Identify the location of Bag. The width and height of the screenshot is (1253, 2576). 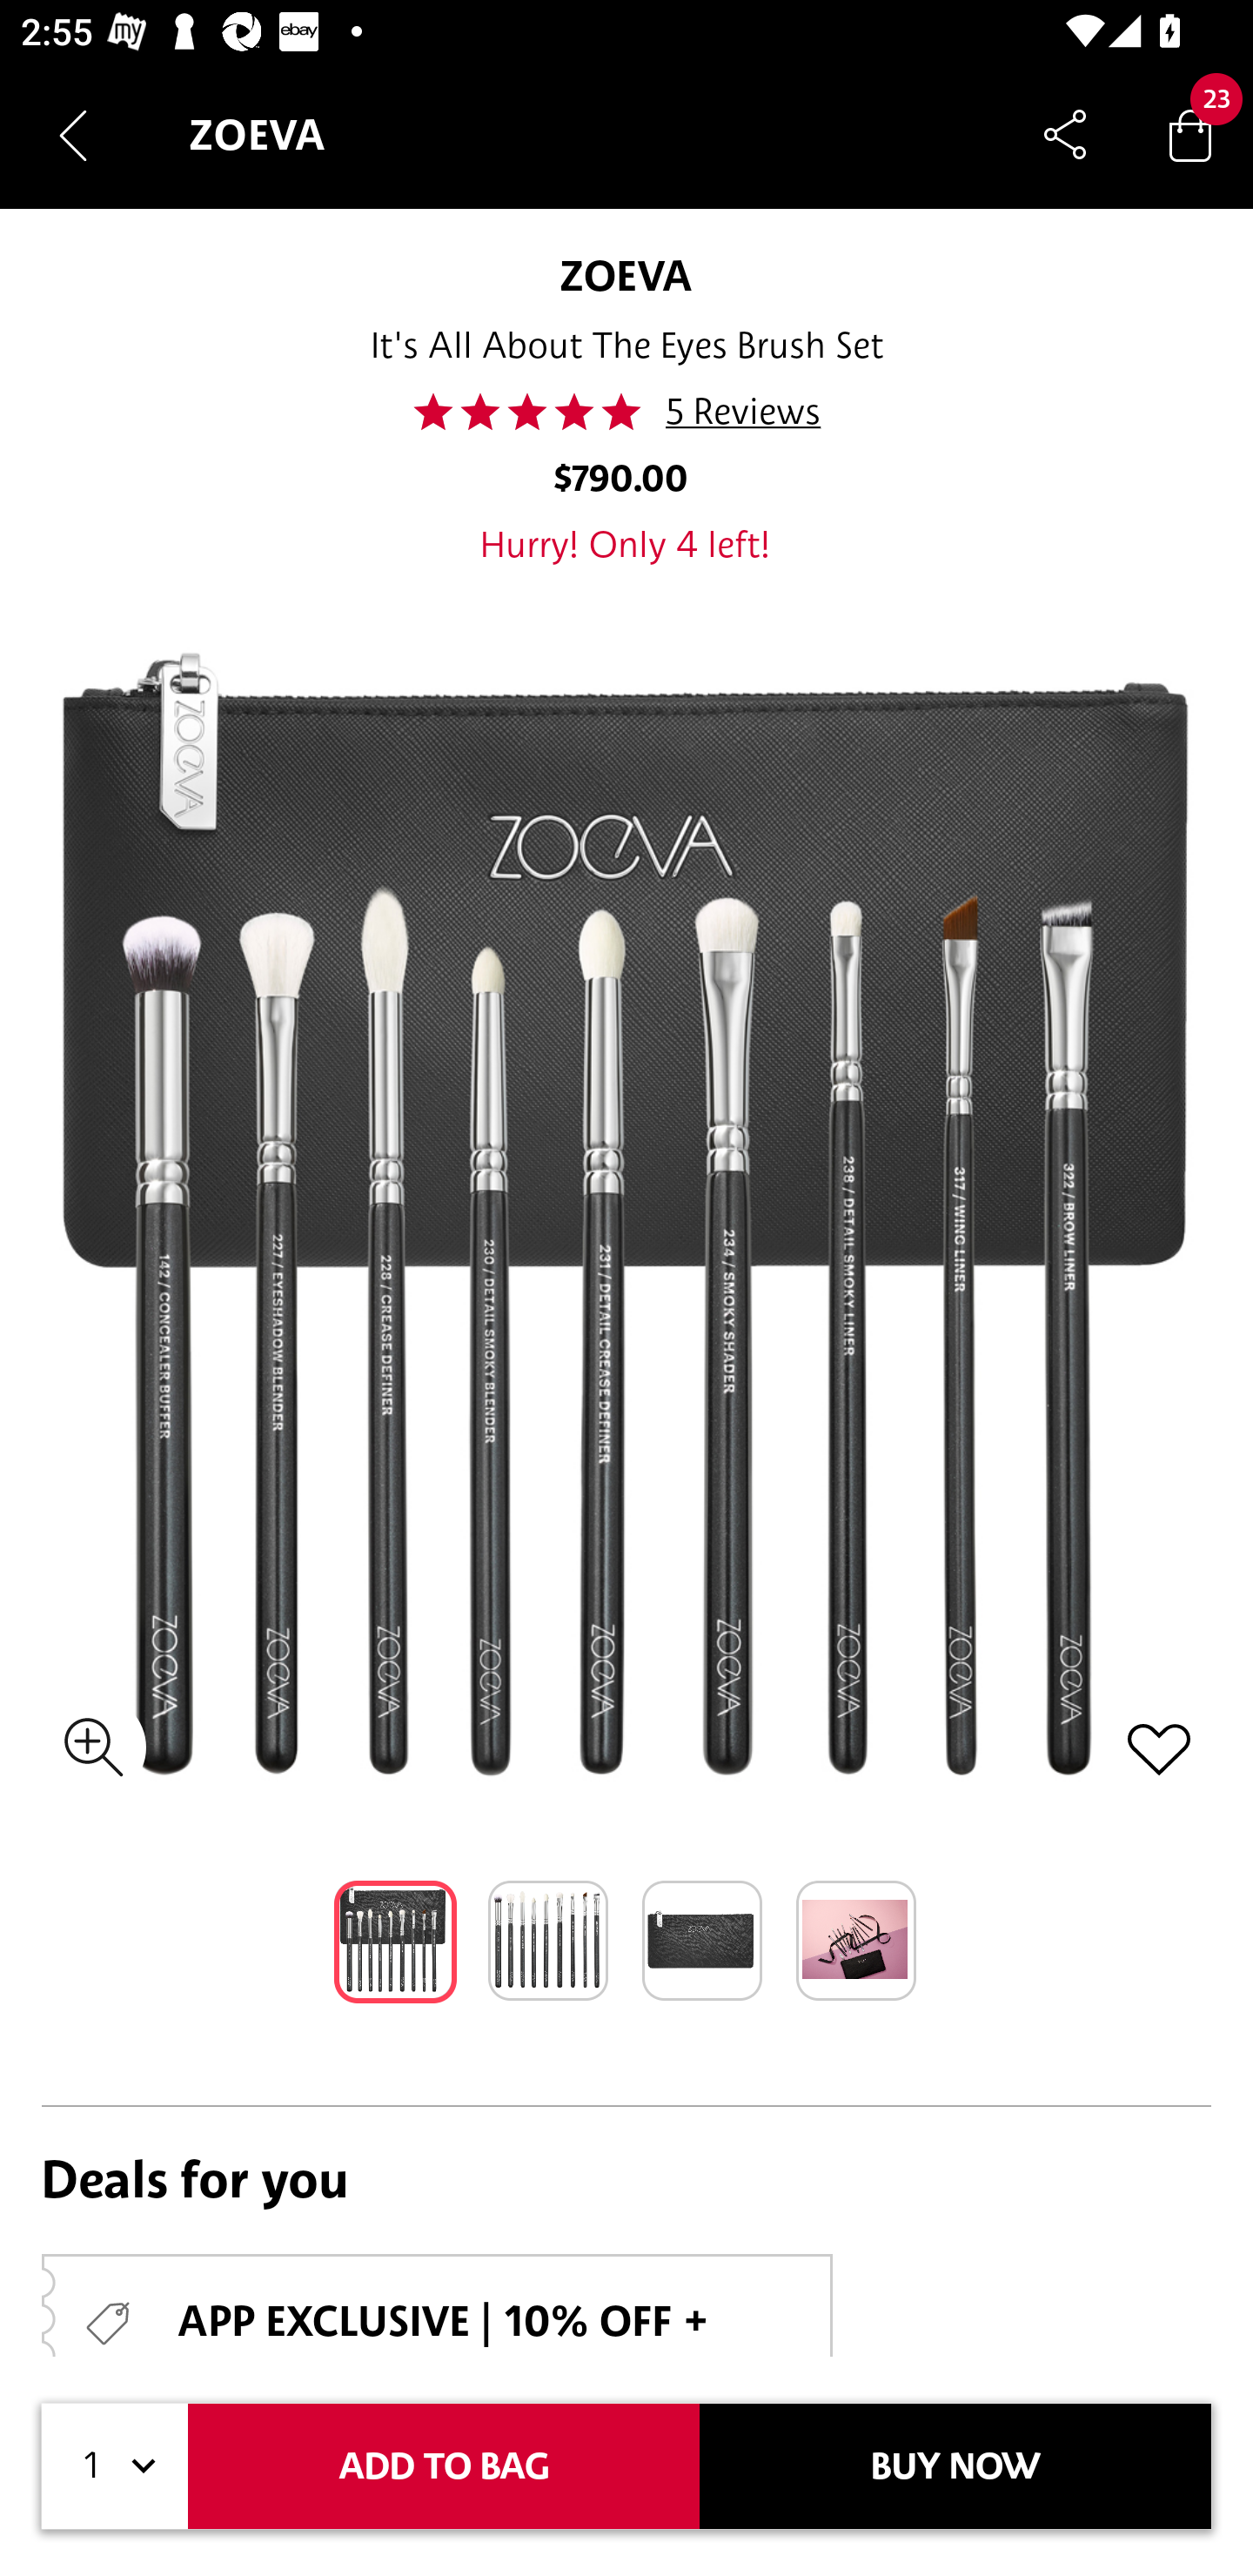
(1190, 134).